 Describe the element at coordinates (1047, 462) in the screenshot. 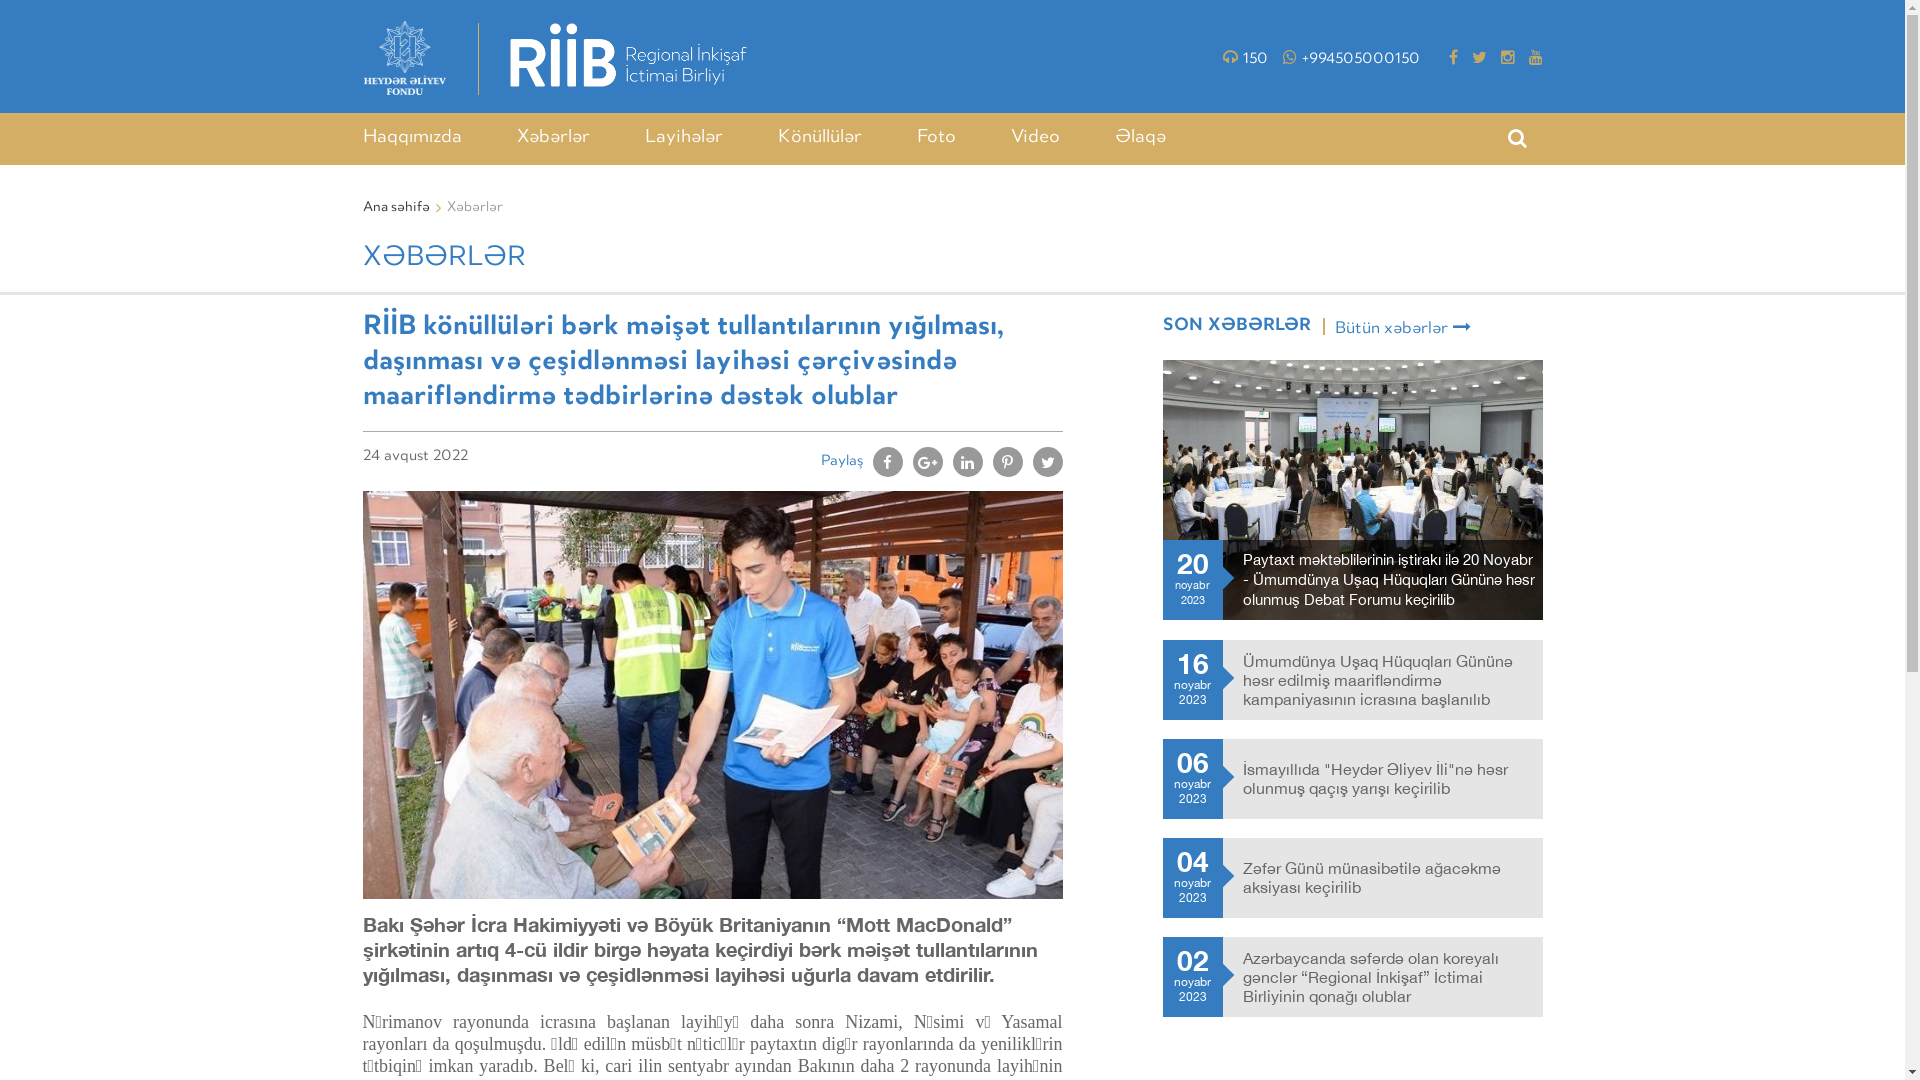

I see `Share on Twitter` at that location.